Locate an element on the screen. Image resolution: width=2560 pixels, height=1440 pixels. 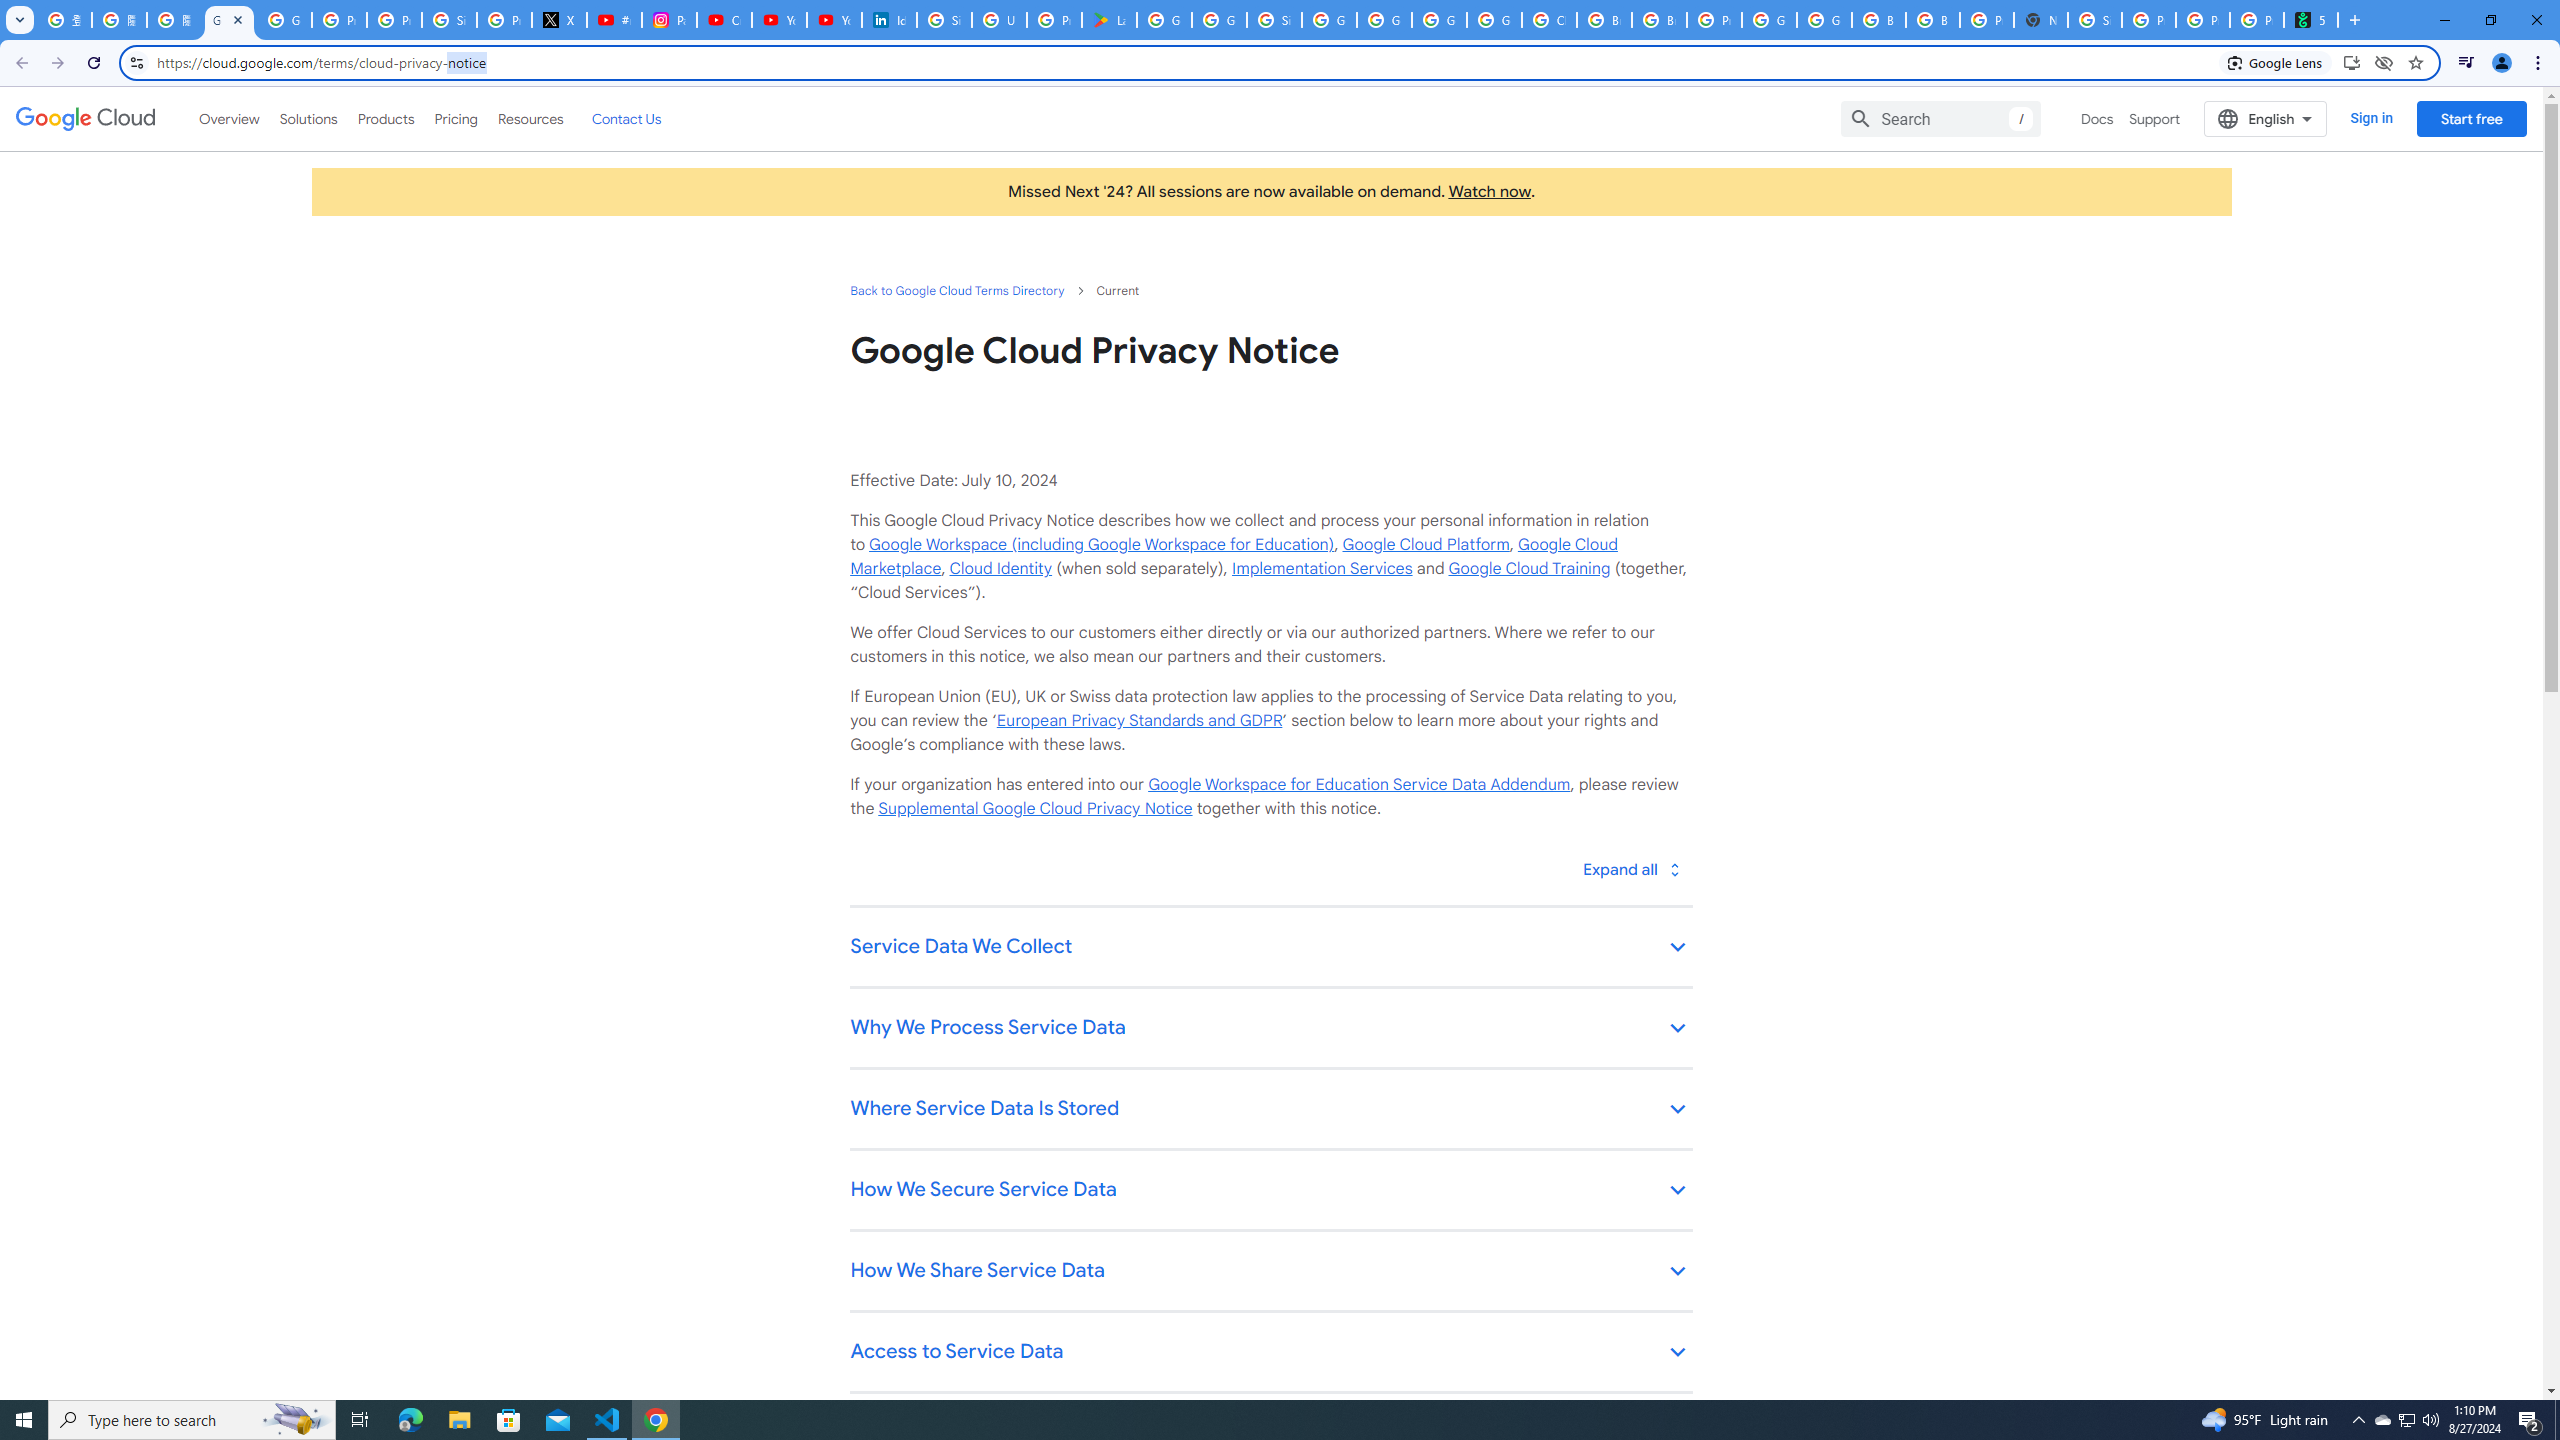
Supplemental Google Cloud Privacy Notice is located at coordinates (1035, 809).